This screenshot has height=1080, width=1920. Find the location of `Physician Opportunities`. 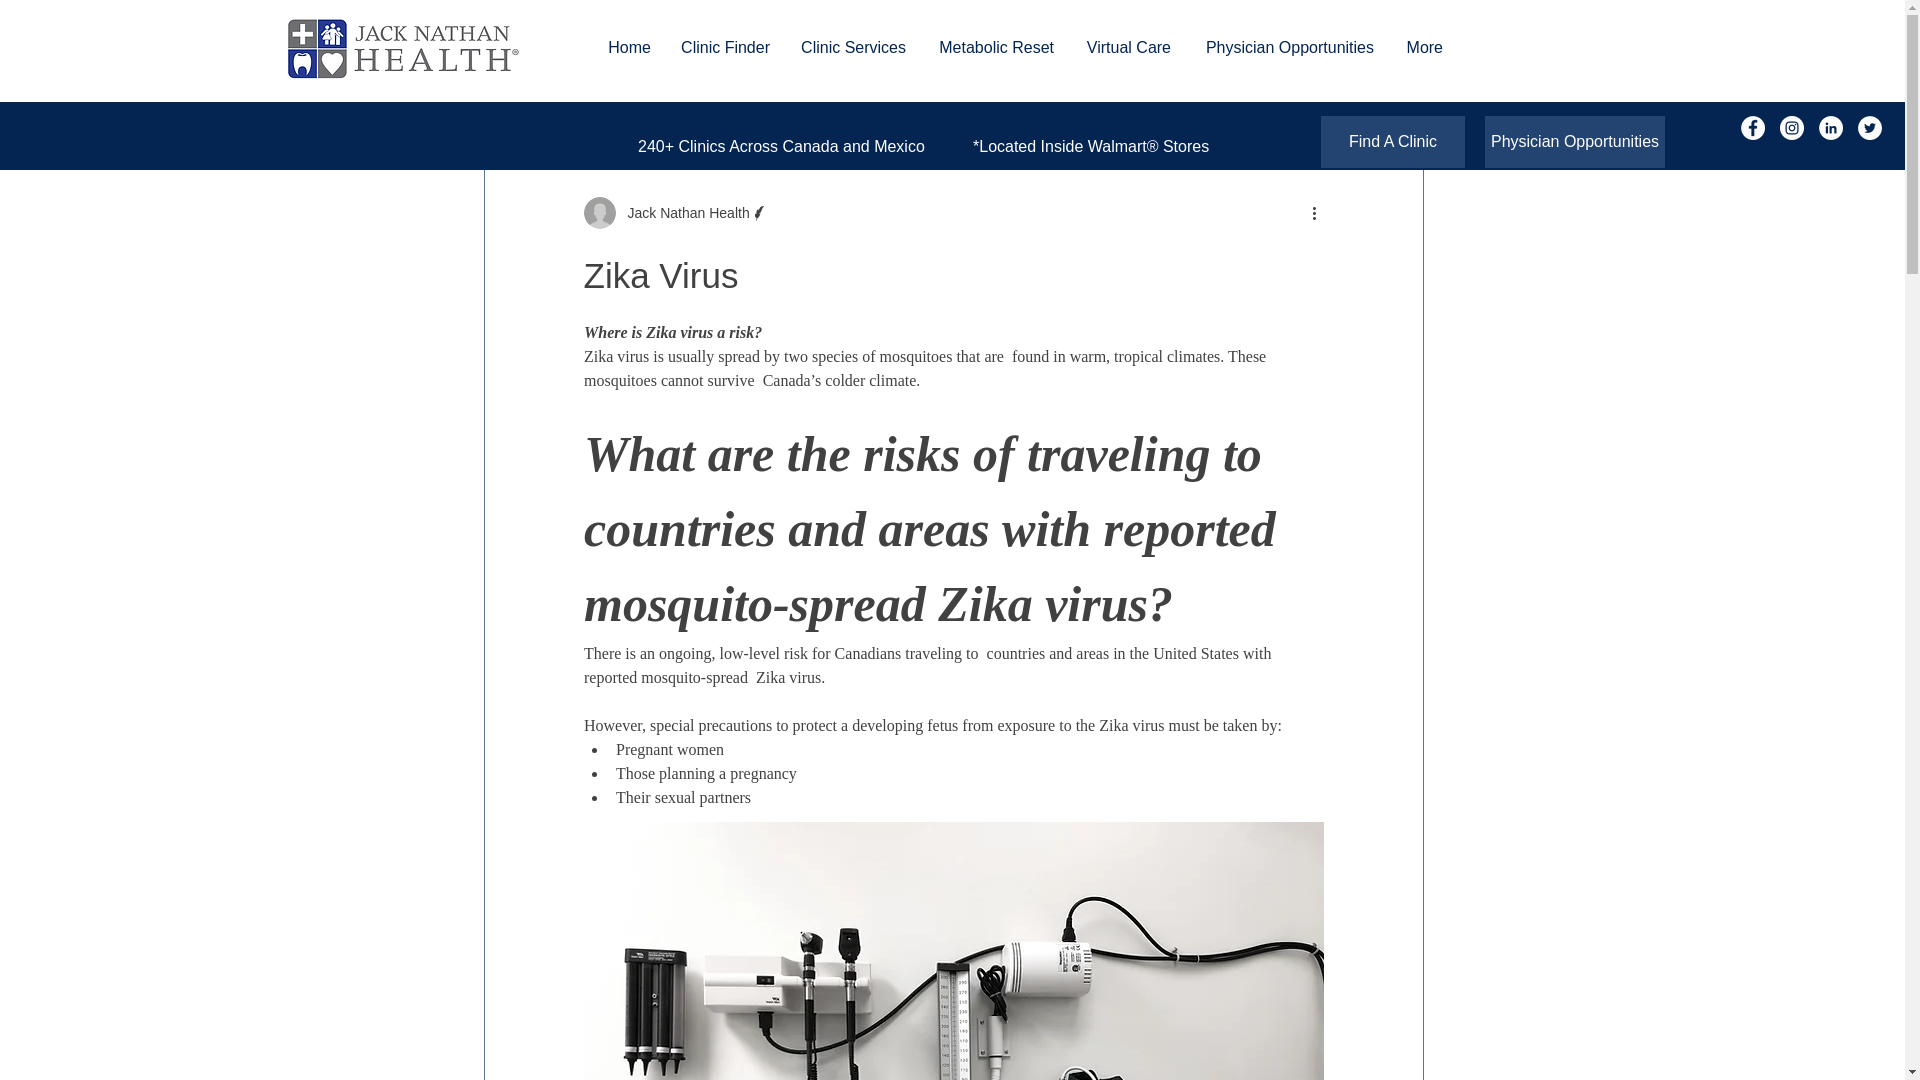

Physician Opportunities is located at coordinates (1574, 142).